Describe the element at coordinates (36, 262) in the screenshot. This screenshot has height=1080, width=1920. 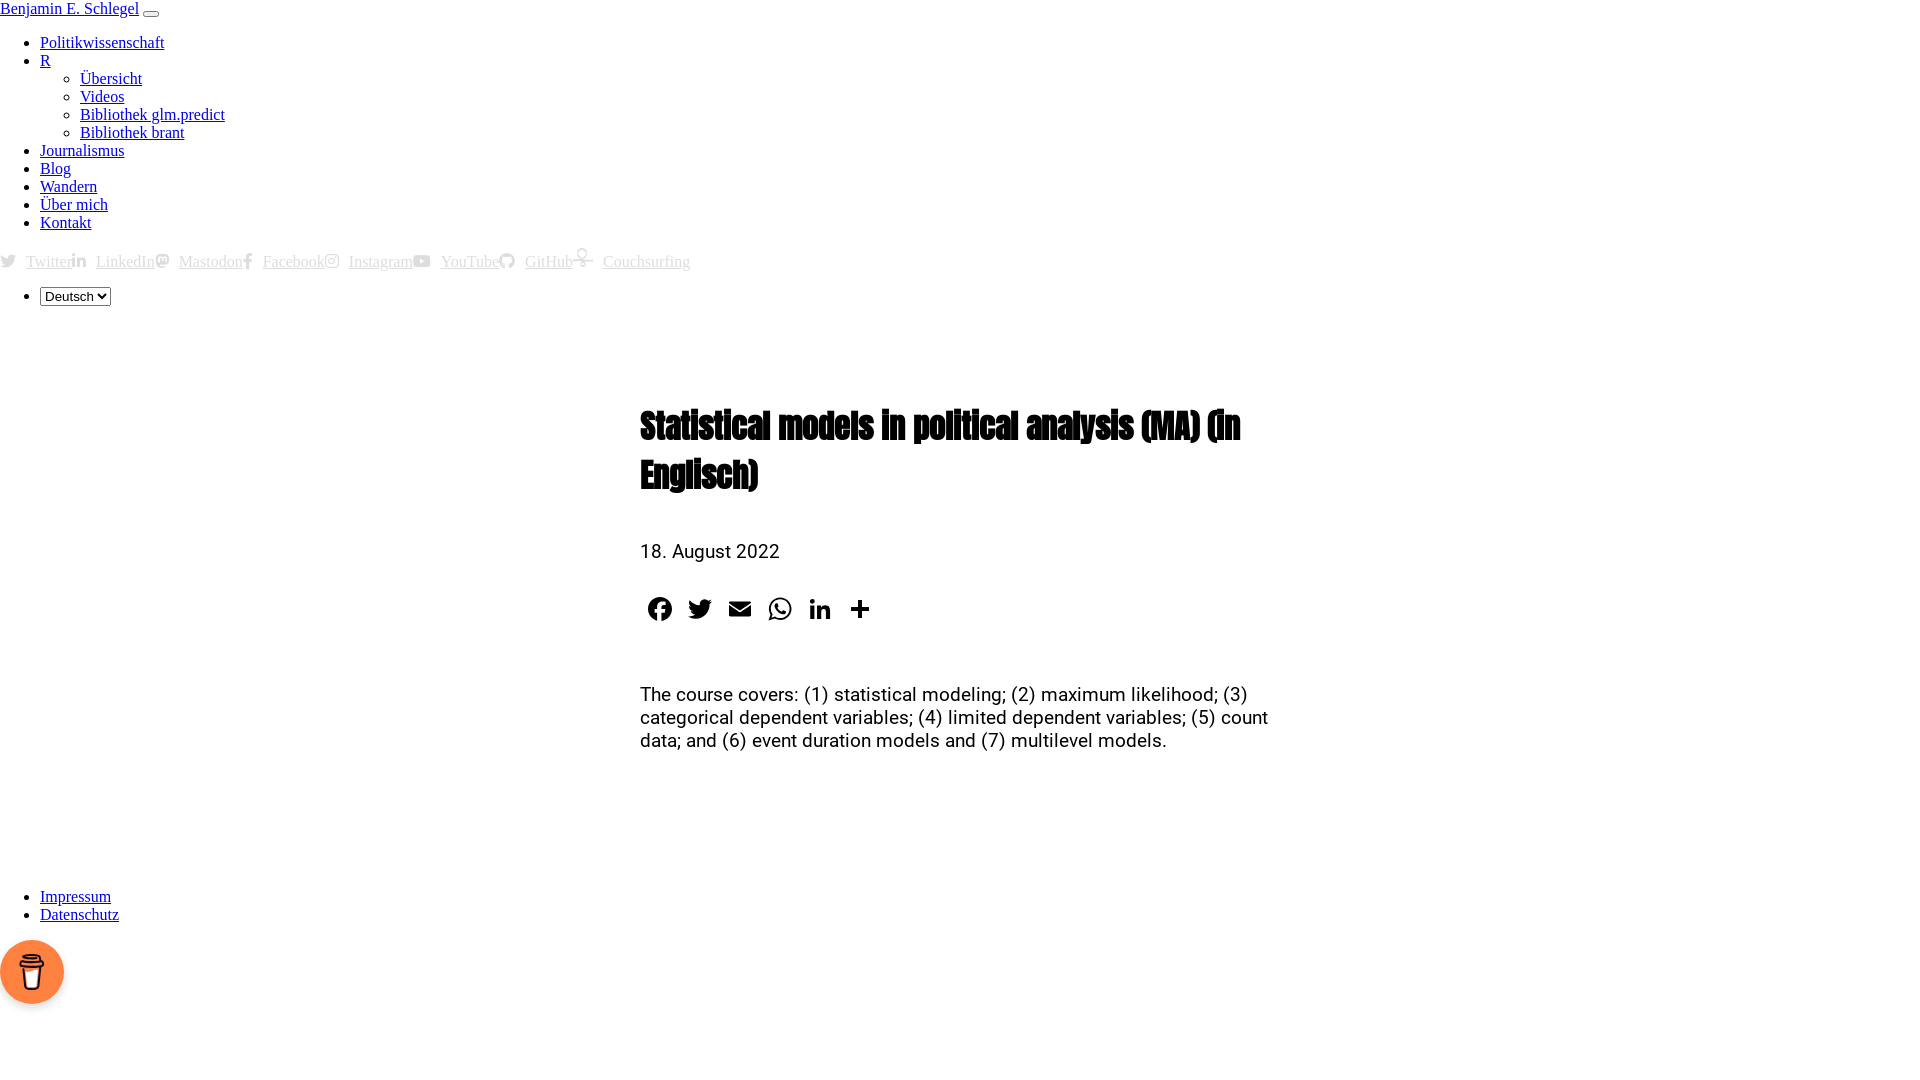
I see `Twitter` at that location.